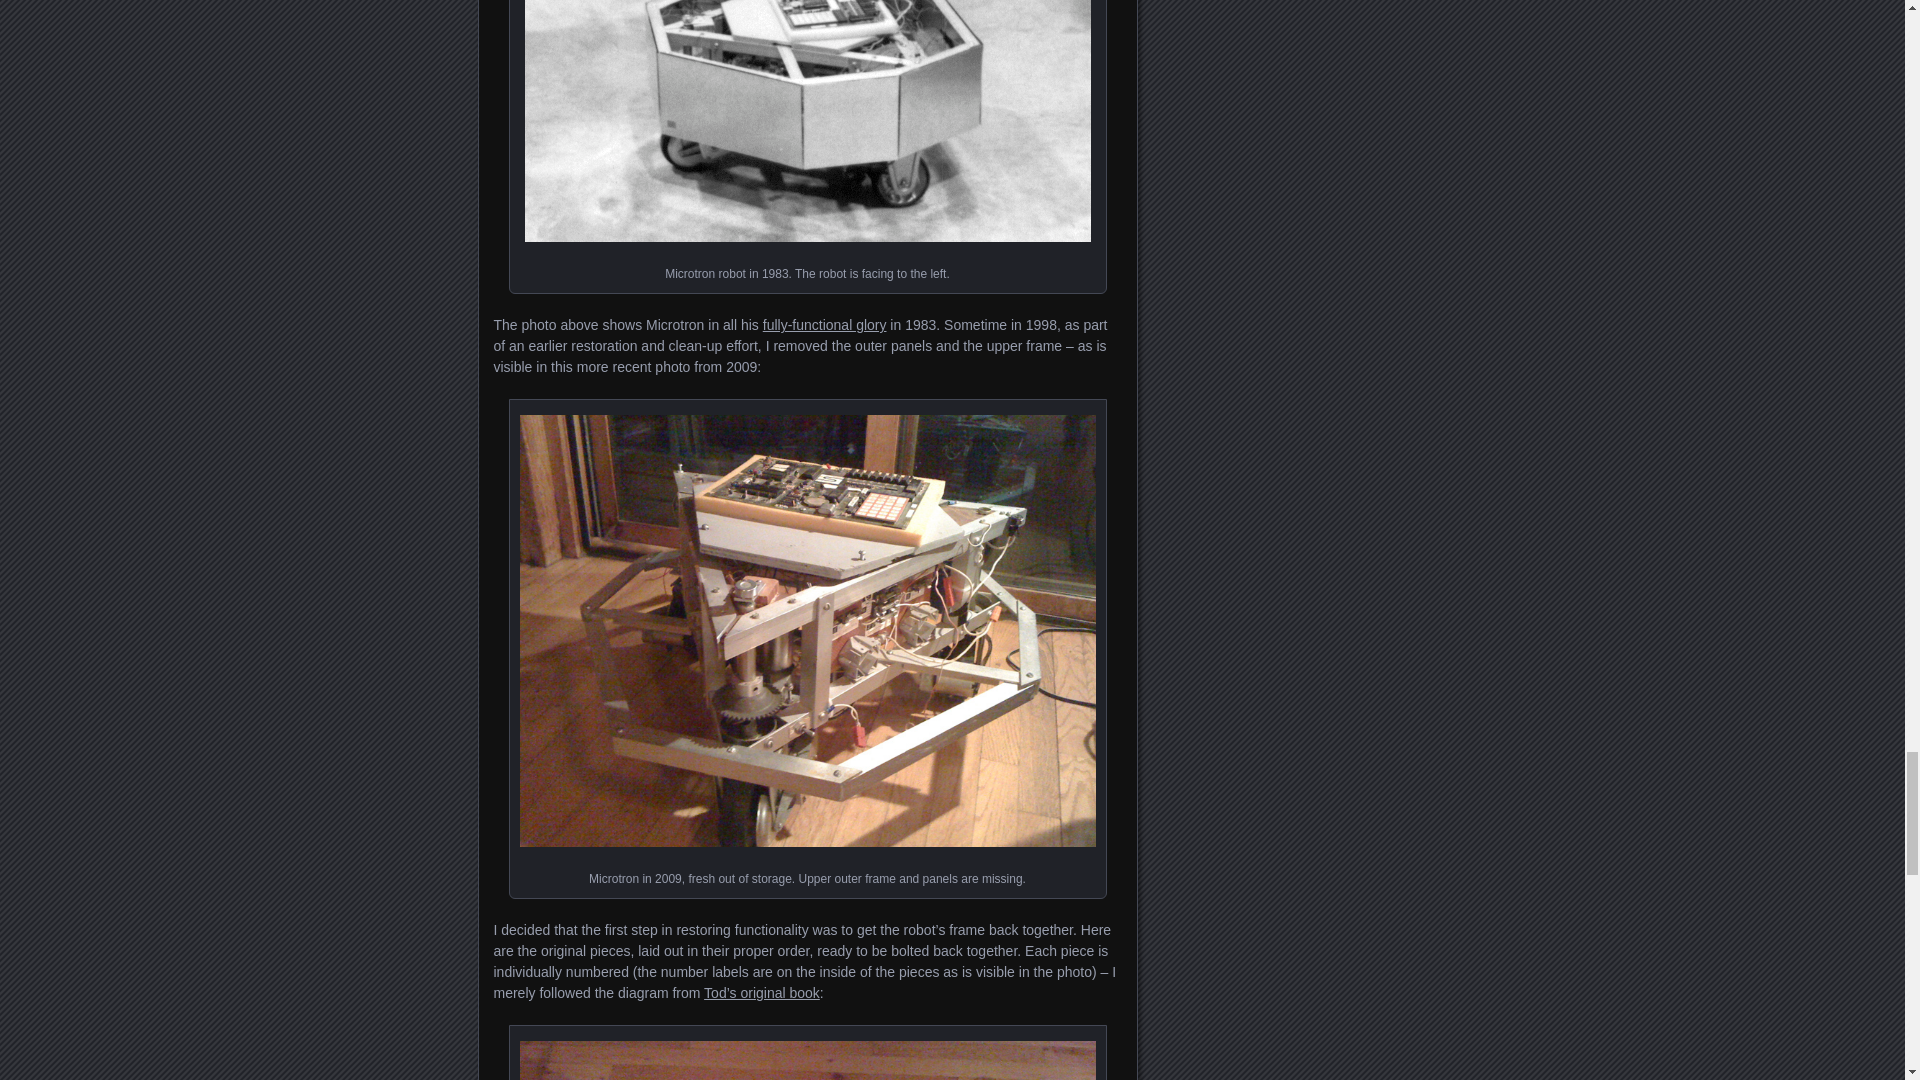  Describe the element at coordinates (807, 120) in the screenshot. I see `Microtron in 1983` at that location.